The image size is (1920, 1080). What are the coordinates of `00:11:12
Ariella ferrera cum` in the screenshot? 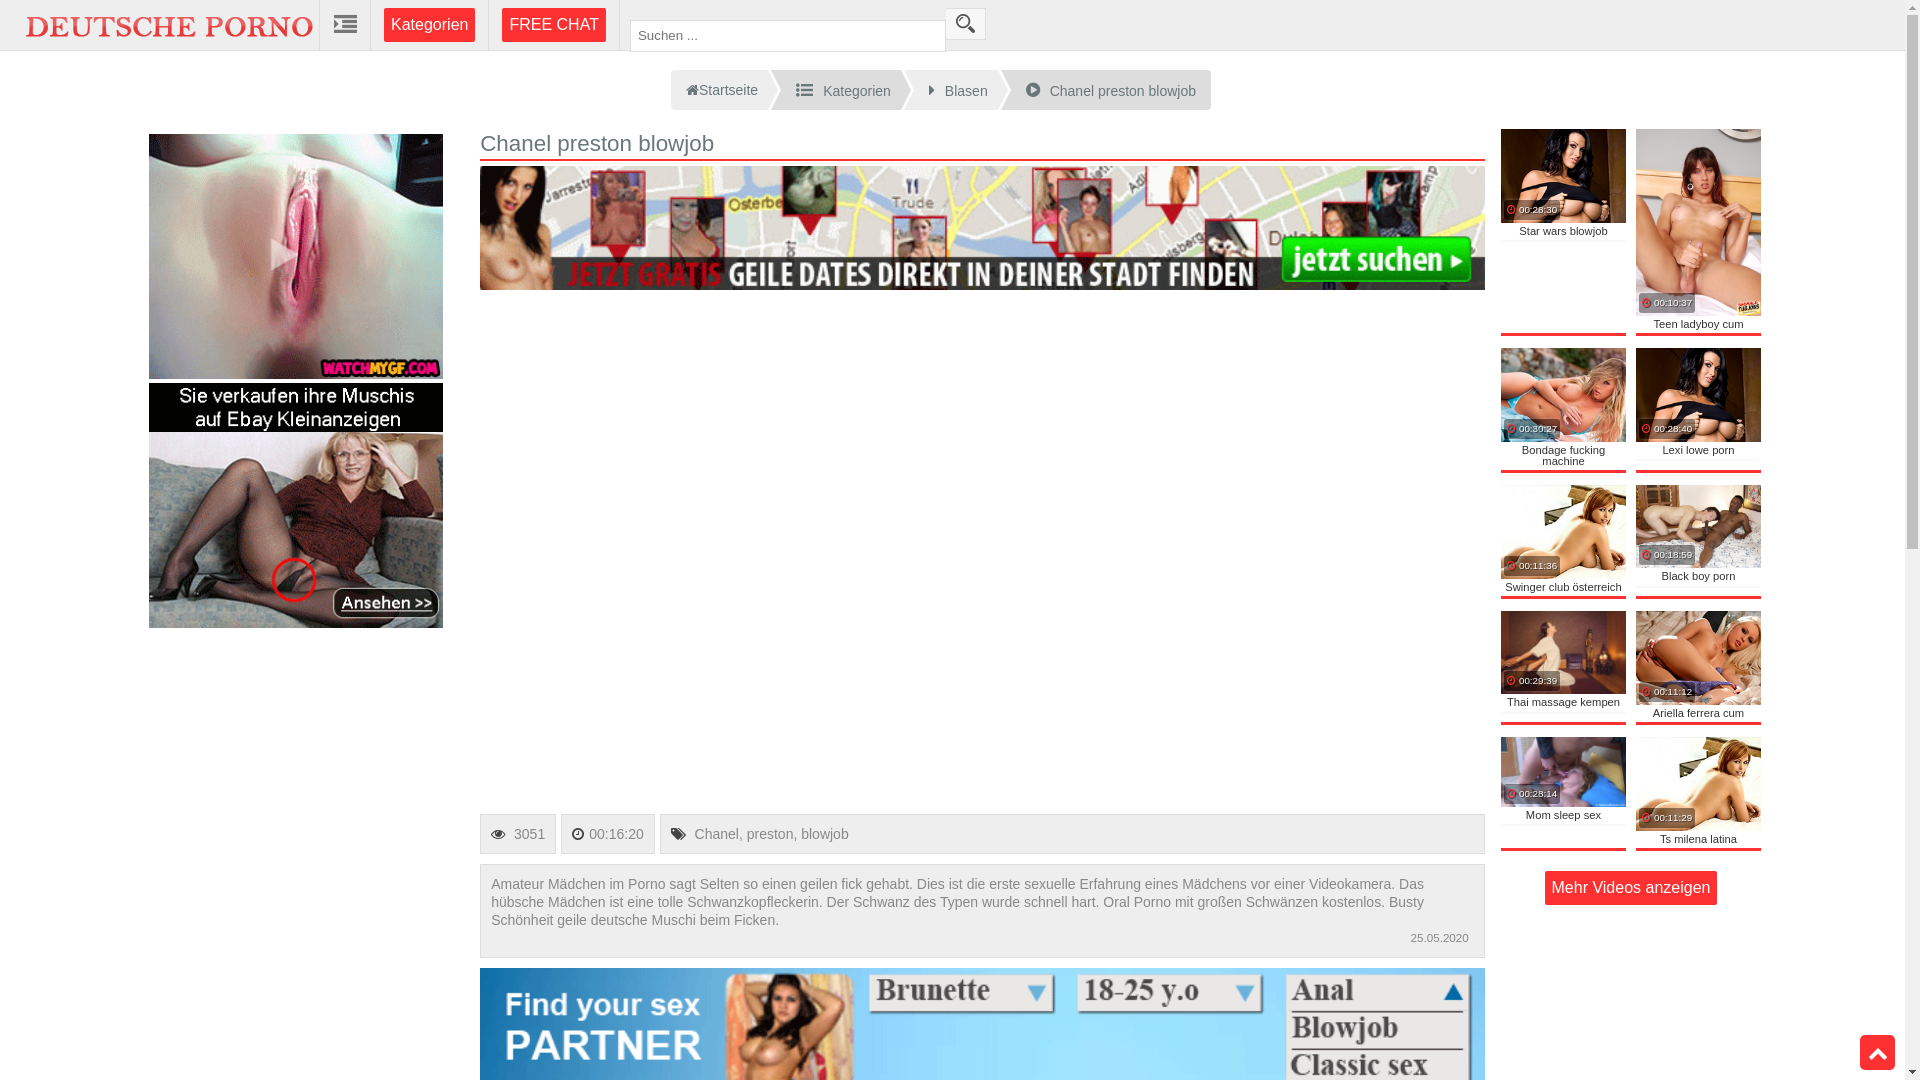 It's located at (1698, 666).